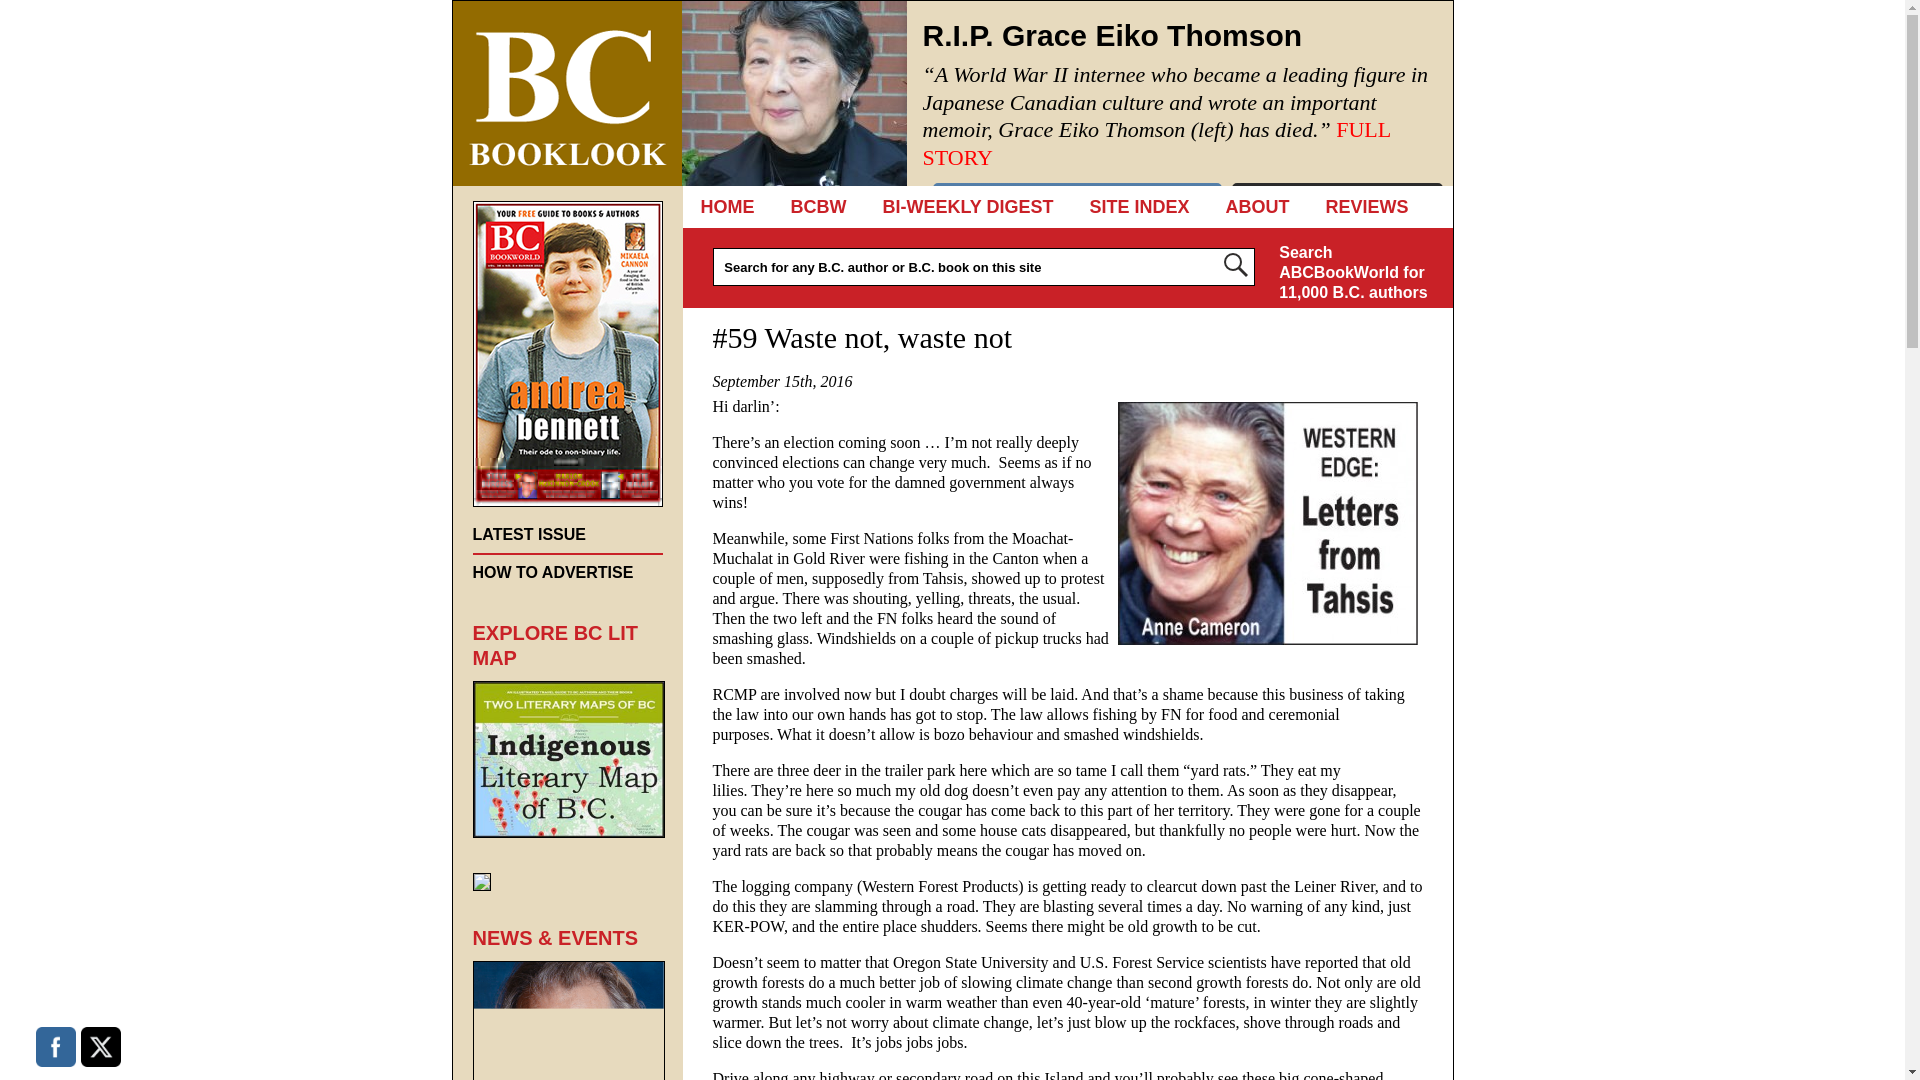  What do you see at coordinates (777, 206) in the screenshot?
I see `Skip to content` at bounding box center [777, 206].